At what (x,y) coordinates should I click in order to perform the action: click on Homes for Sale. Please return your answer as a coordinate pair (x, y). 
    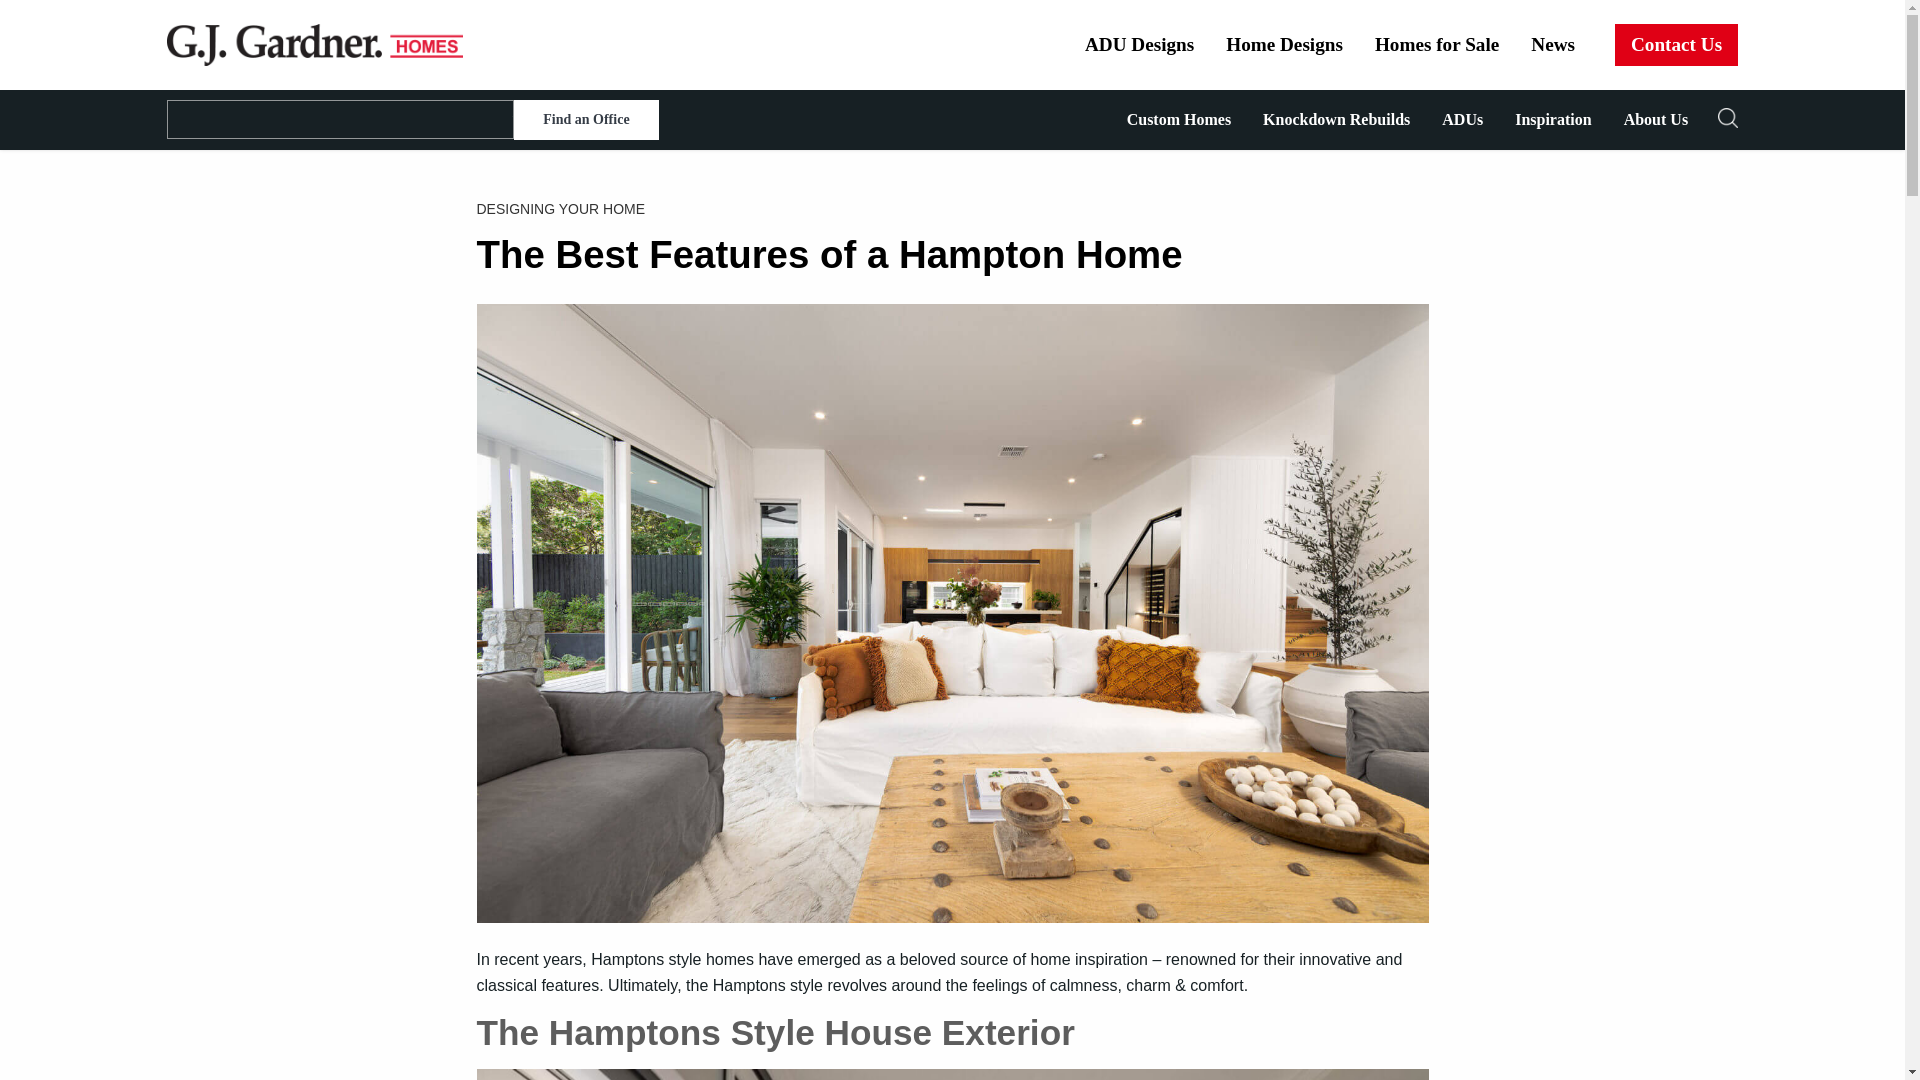
    Looking at the image, I should click on (1436, 44).